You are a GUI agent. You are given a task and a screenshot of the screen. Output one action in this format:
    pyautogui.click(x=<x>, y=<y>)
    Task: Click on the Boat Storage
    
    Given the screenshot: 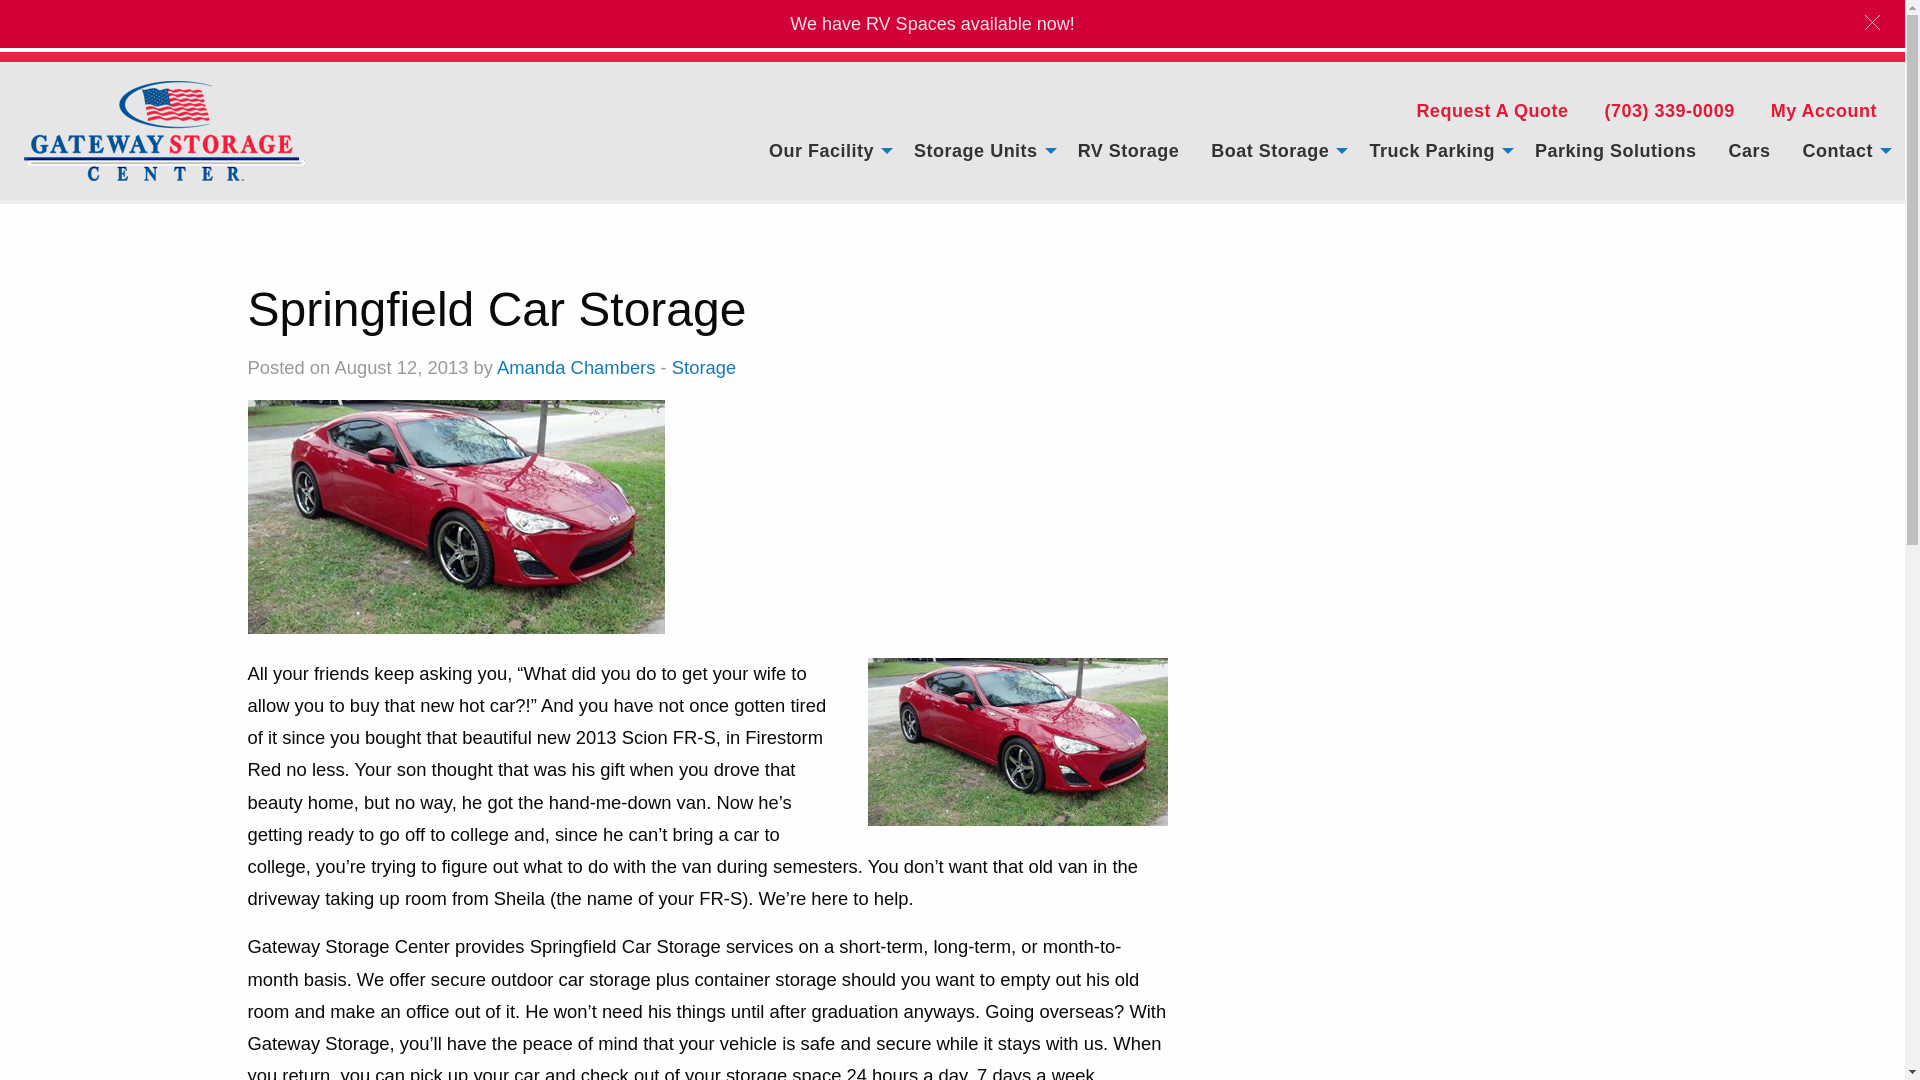 What is the action you would take?
    pyautogui.click(x=1274, y=150)
    